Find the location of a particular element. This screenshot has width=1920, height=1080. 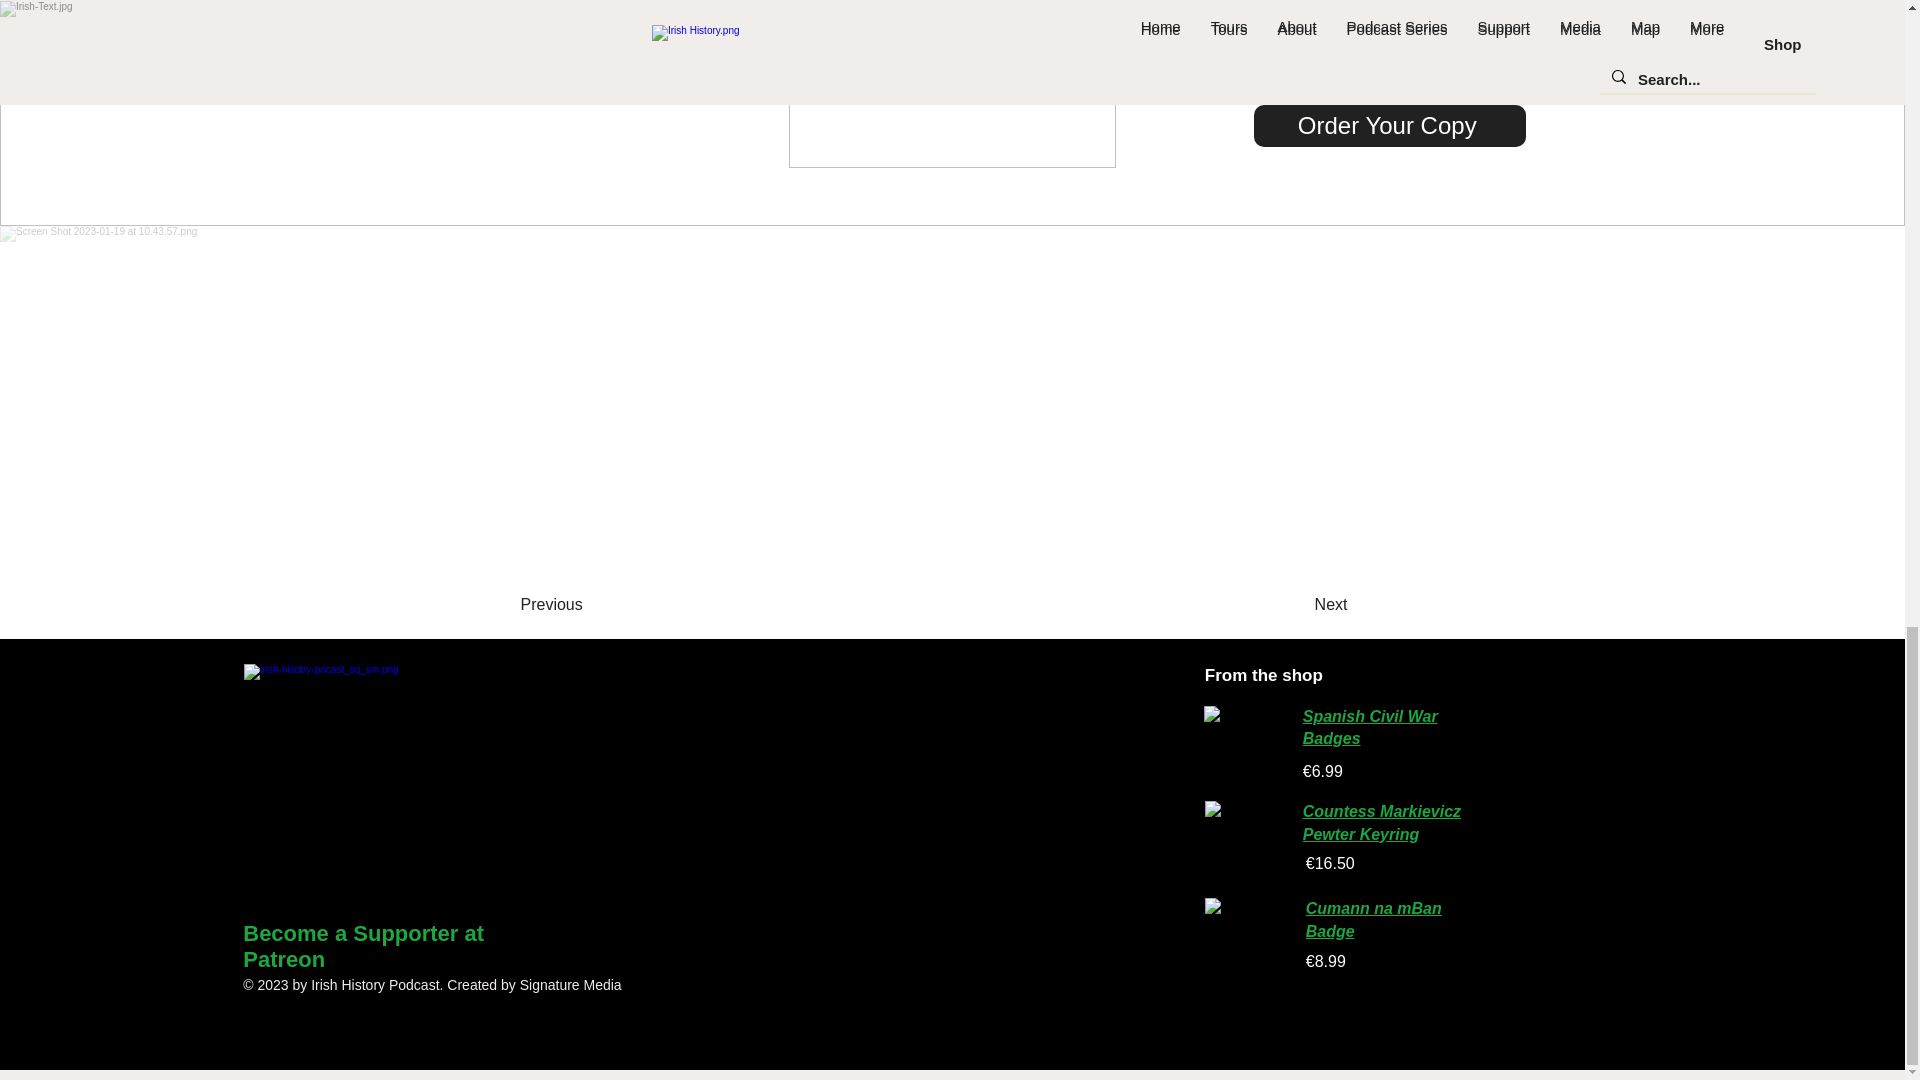

Next is located at coordinates (1279, 605).